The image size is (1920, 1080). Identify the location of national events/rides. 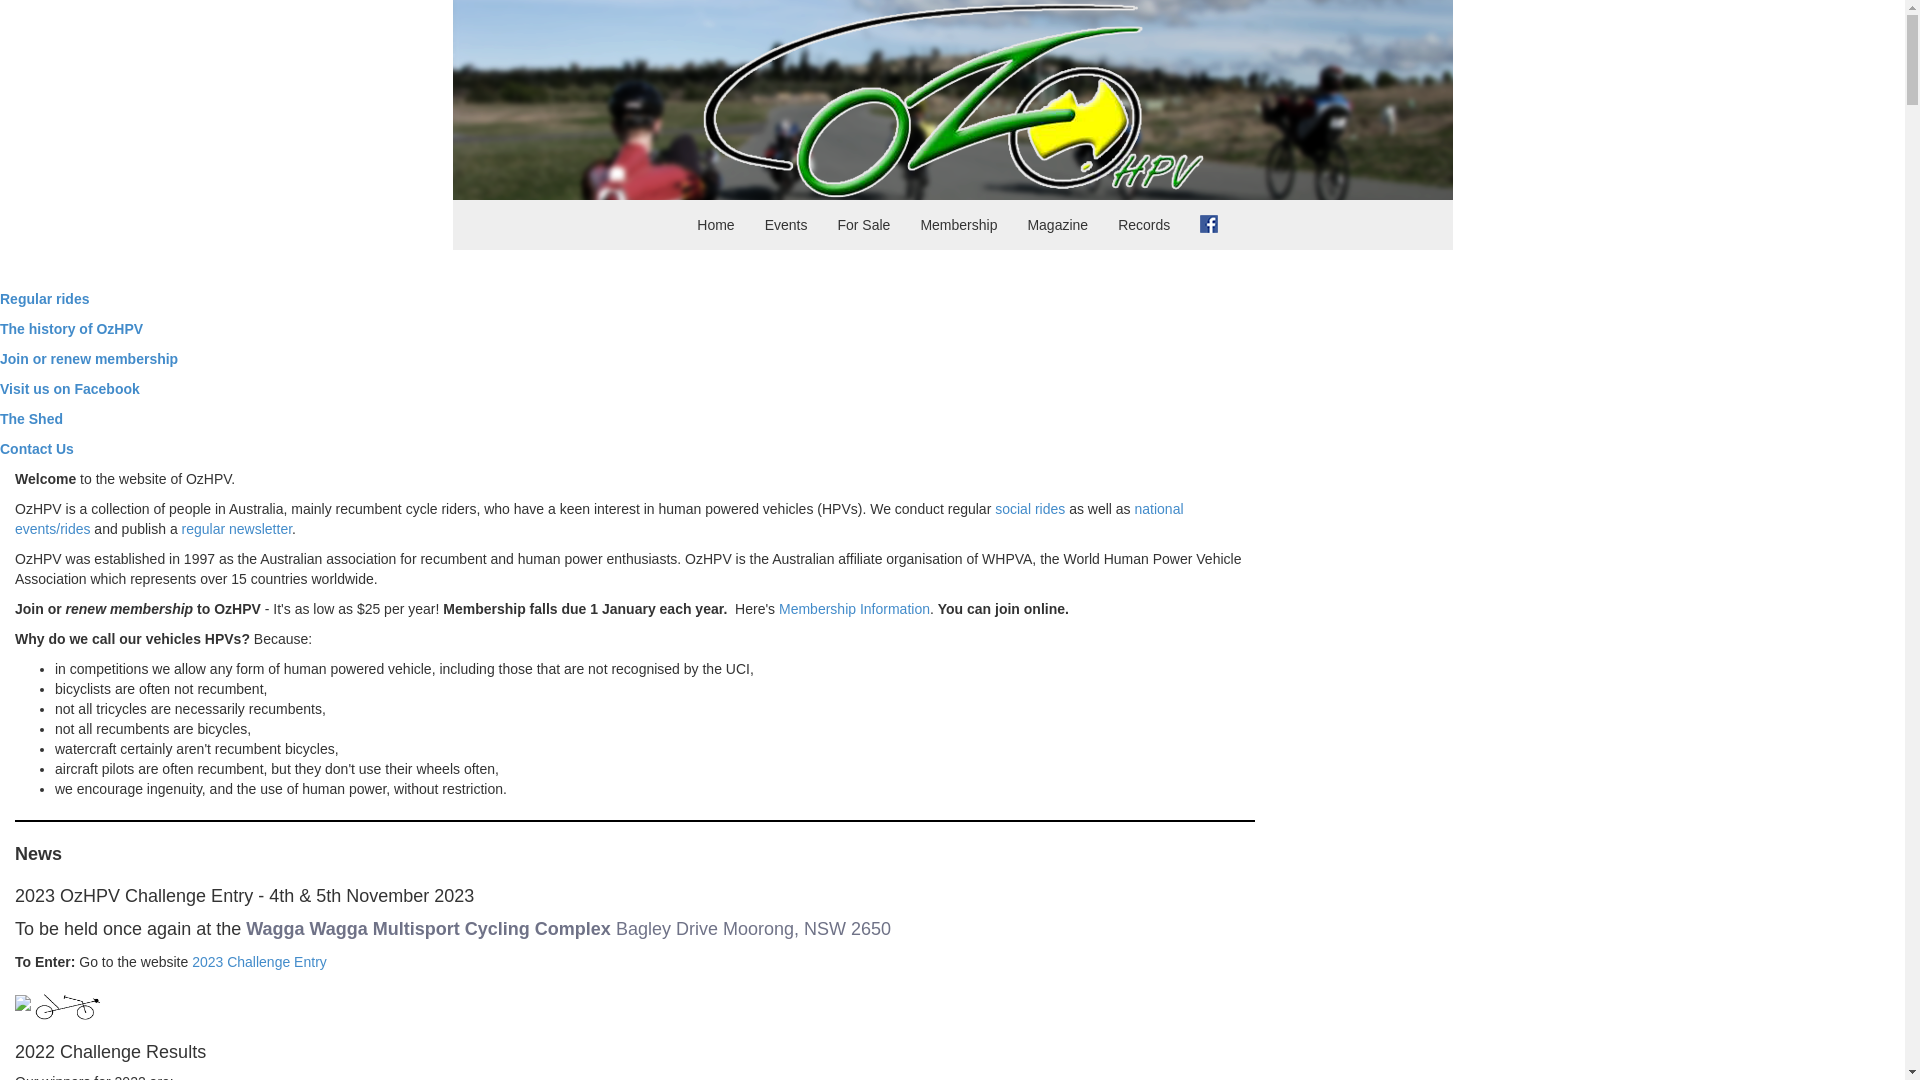
(600, 519).